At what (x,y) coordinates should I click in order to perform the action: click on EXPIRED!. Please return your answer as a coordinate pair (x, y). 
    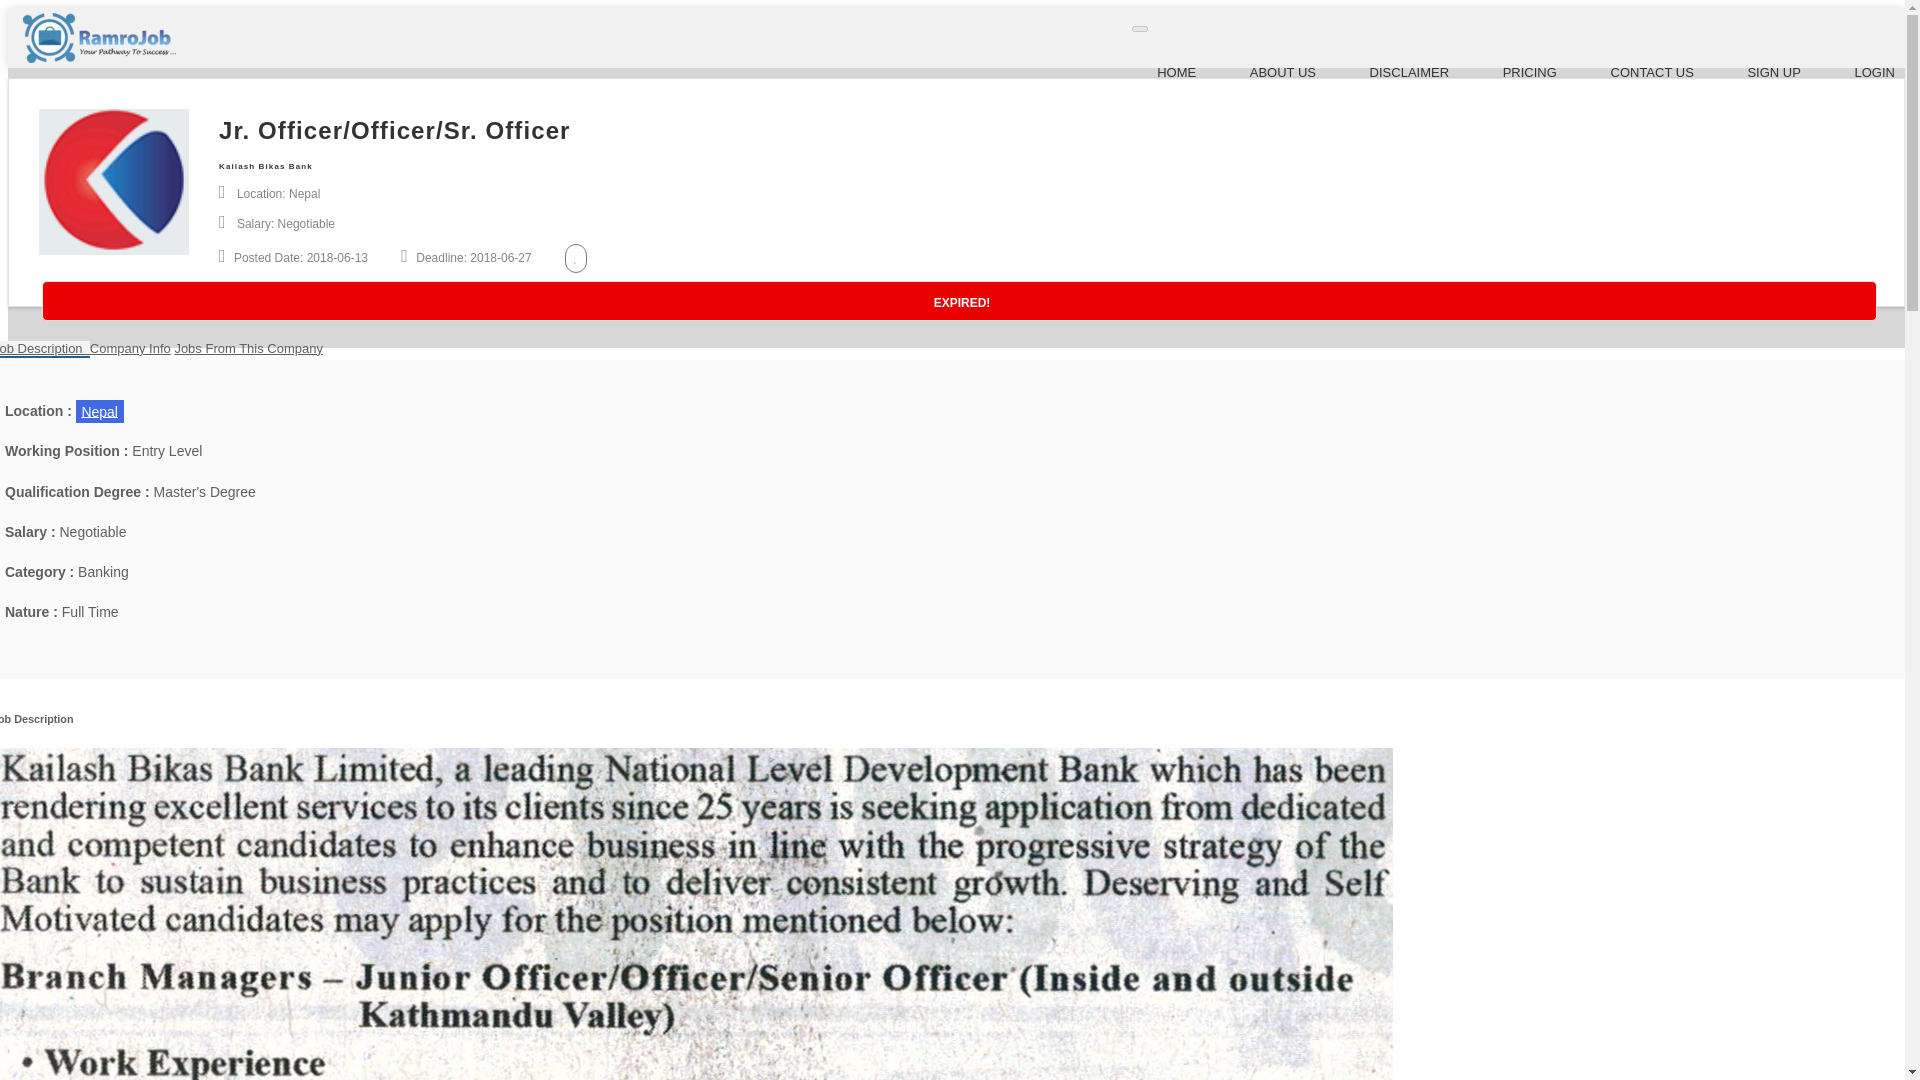
    Looking at the image, I should click on (960, 300).